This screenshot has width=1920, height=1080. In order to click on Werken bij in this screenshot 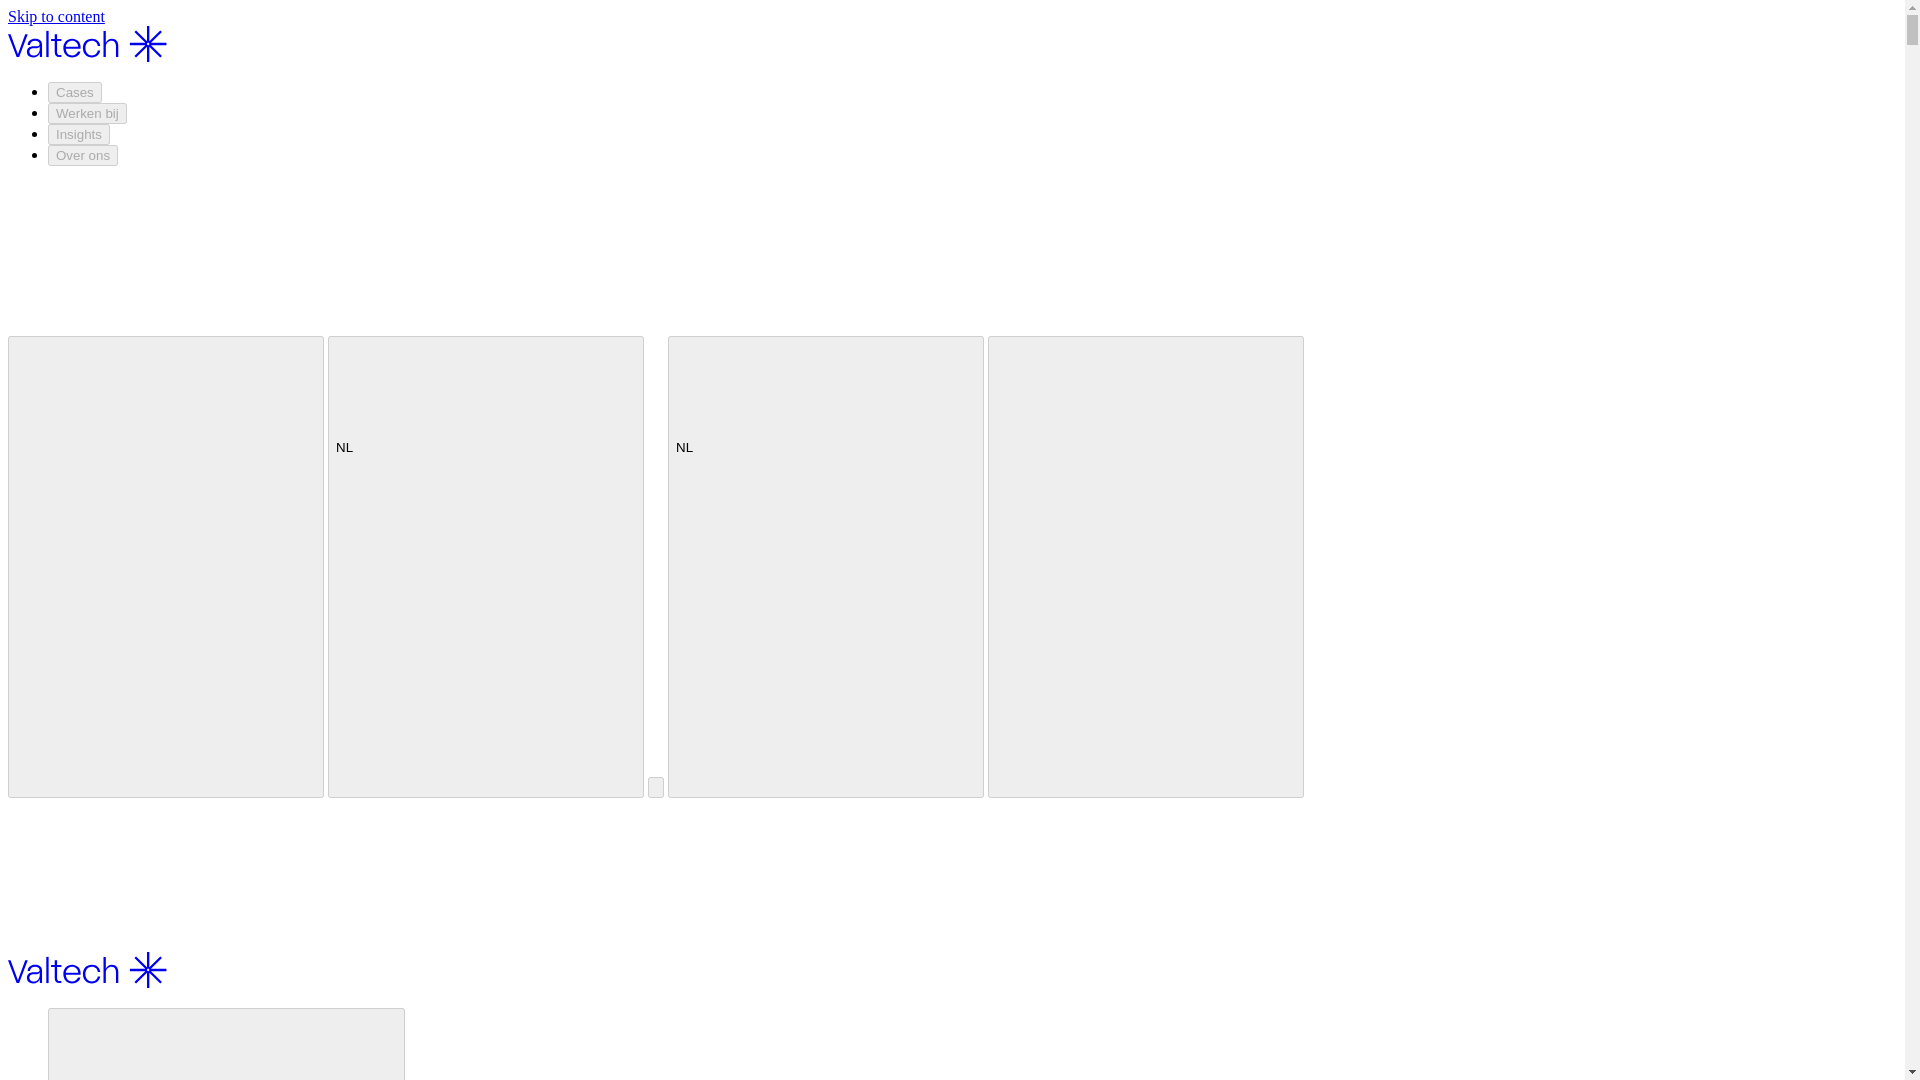, I will do `click(87, 113)`.